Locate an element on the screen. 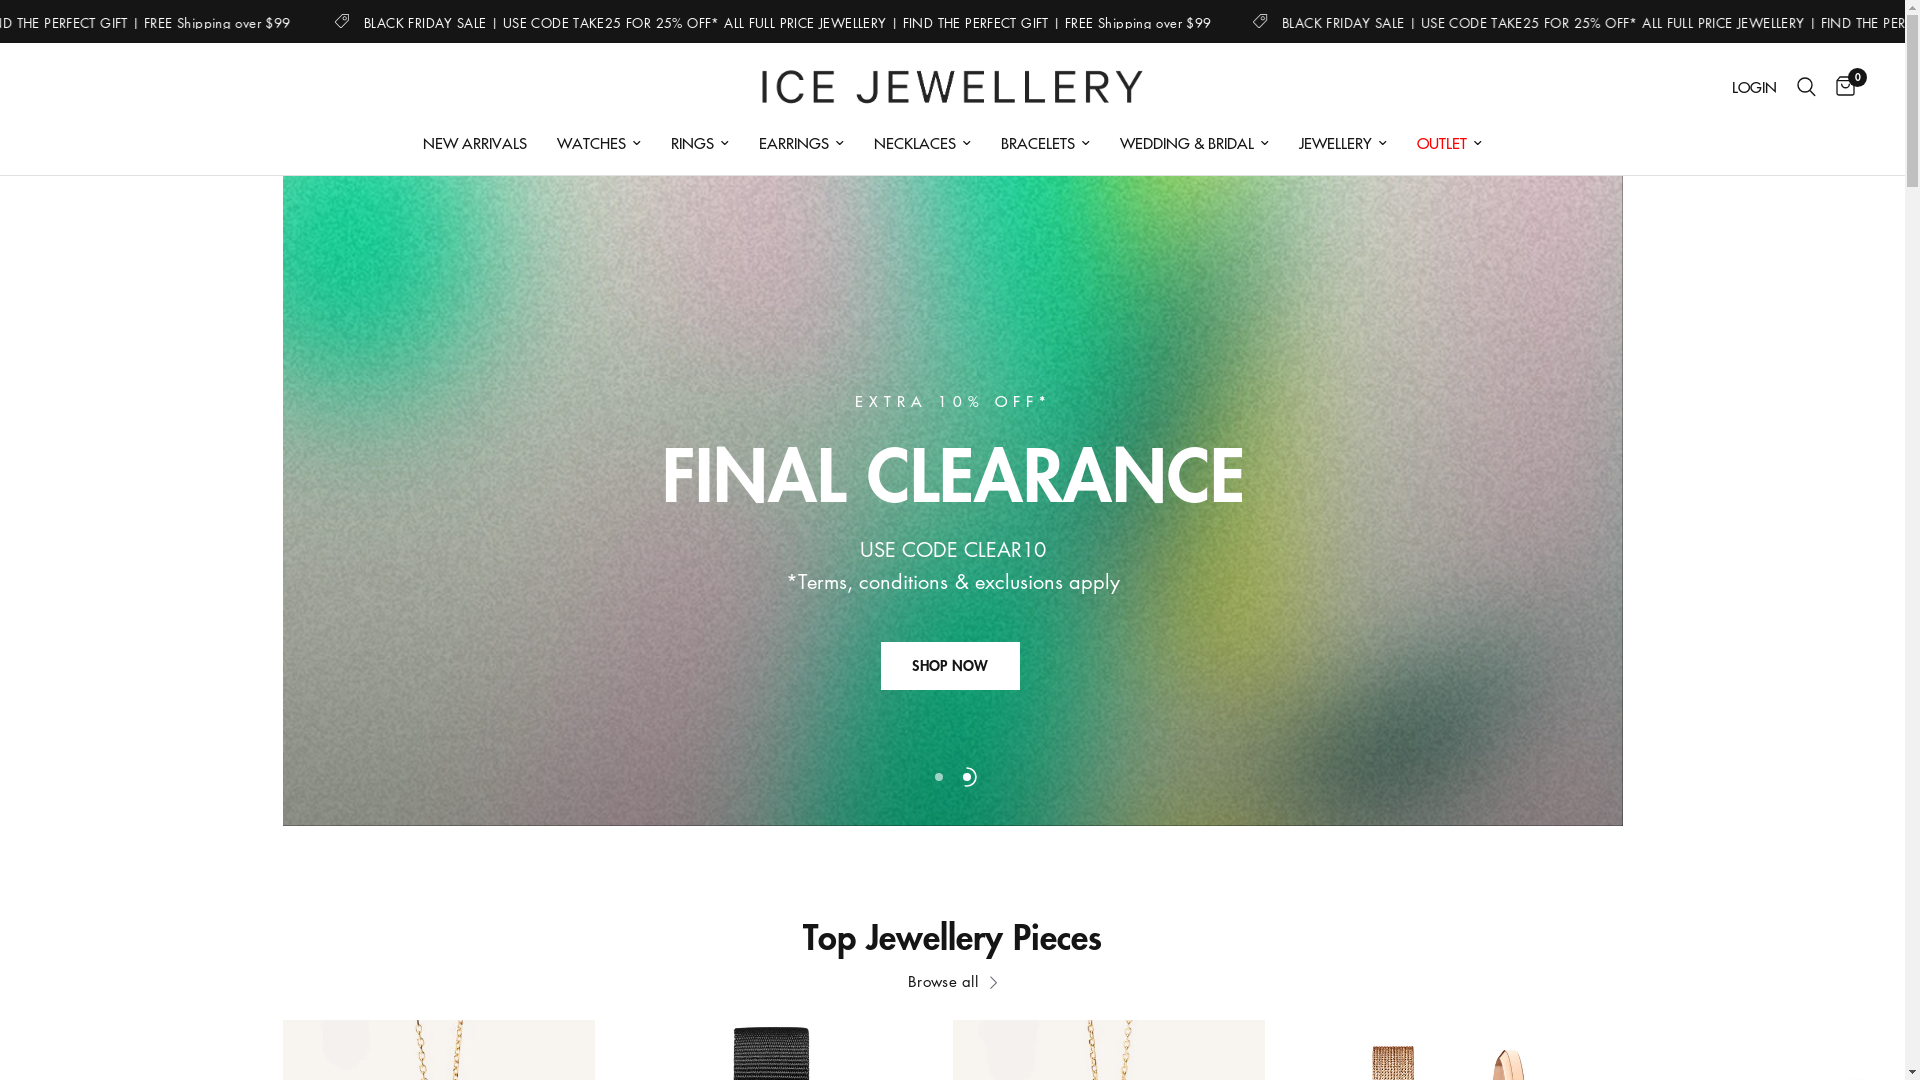 The height and width of the screenshot is (1080, 1920). Browse all is located at coordinates (952, 982).